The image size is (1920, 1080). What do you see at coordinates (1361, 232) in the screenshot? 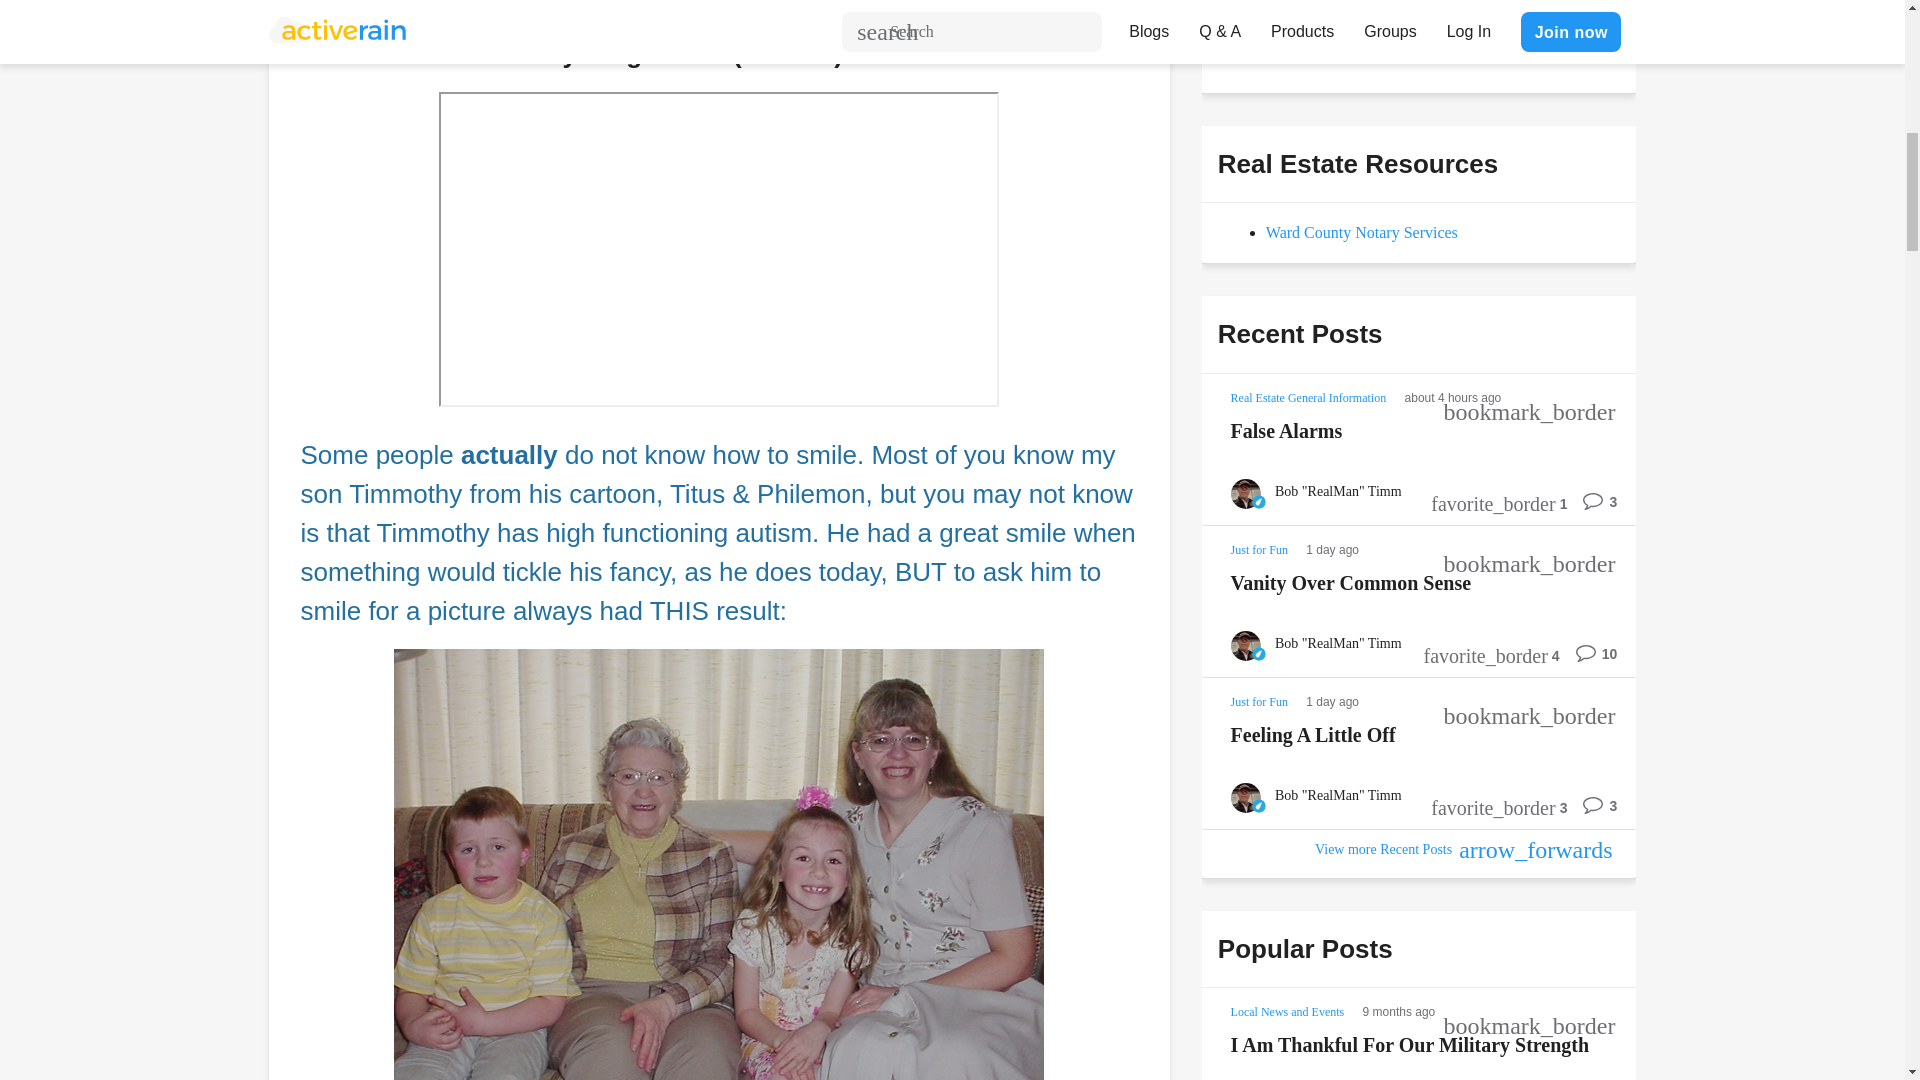
I see `Ward County Notary Services` at bounding box center [1361, 232].